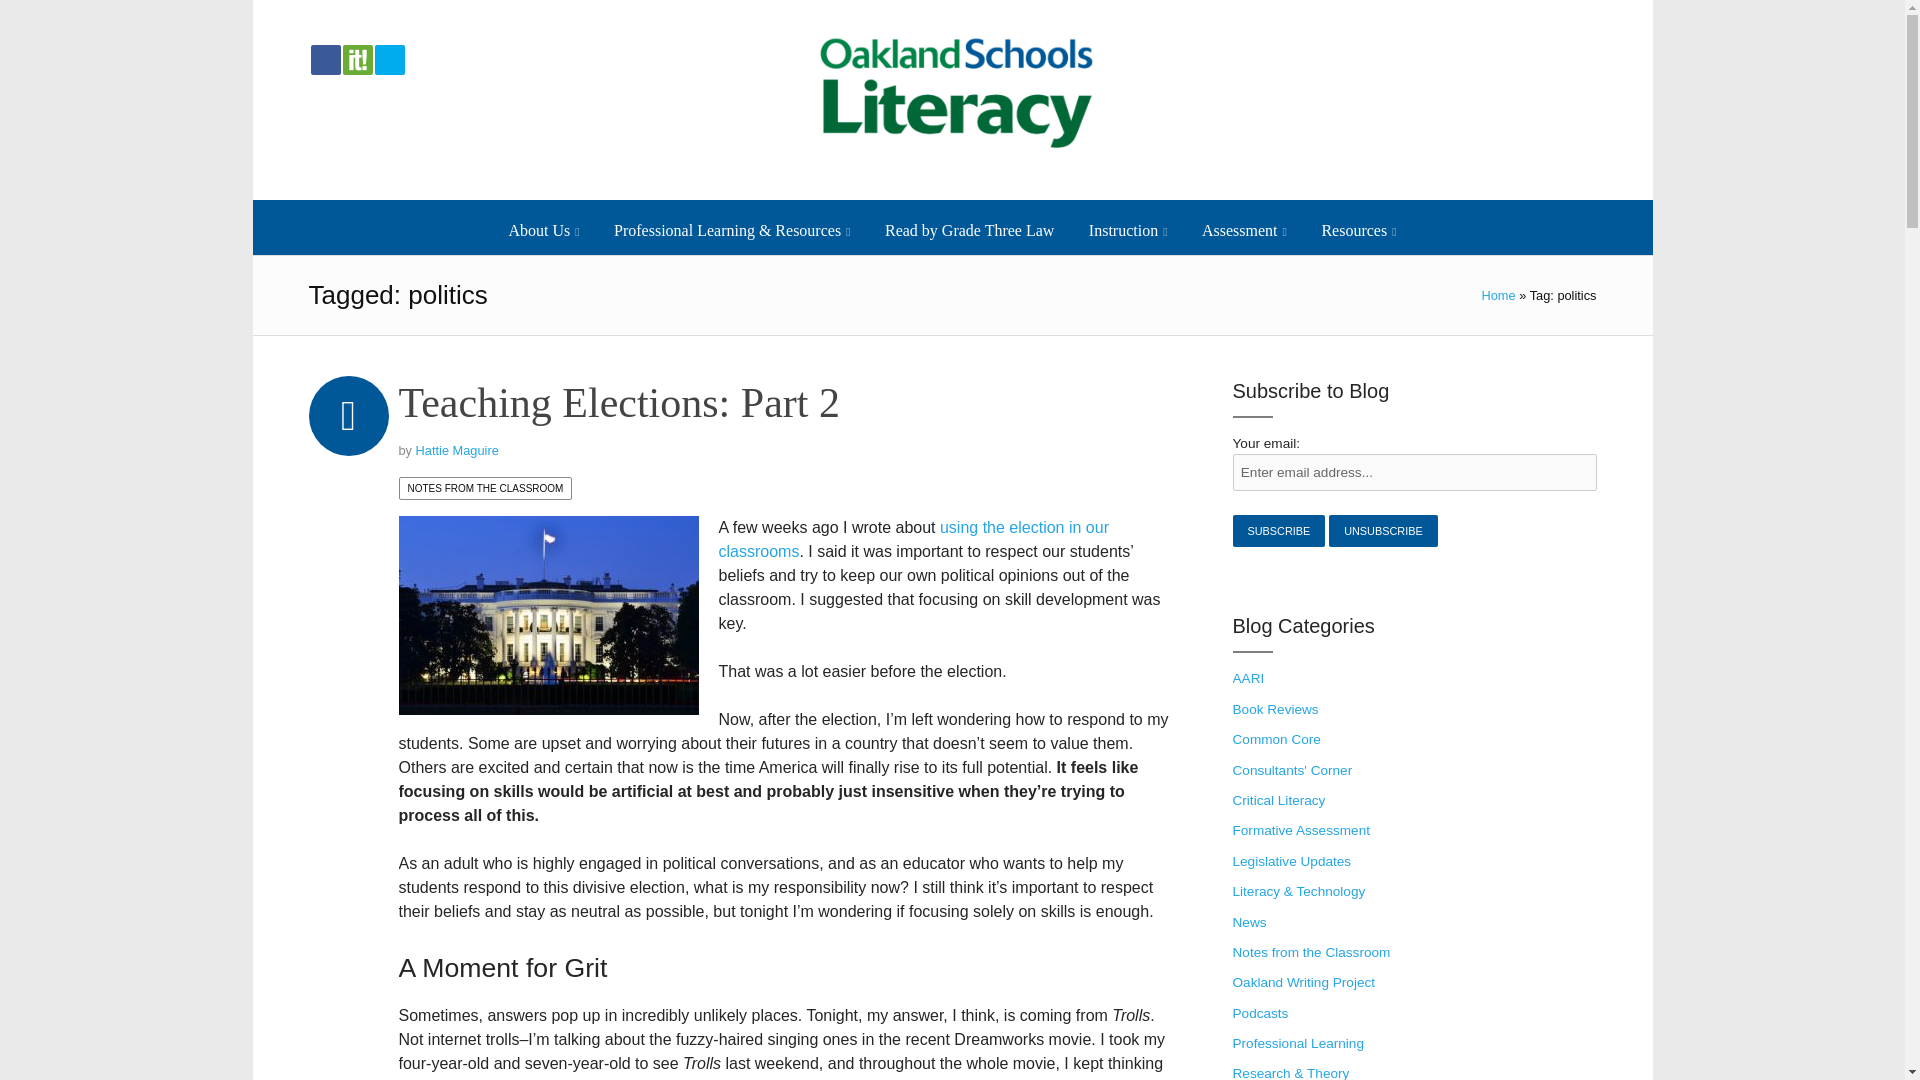  Describe the element at coordinates (1278, 530) in the screenshot. I see `Subscribe` at that location.